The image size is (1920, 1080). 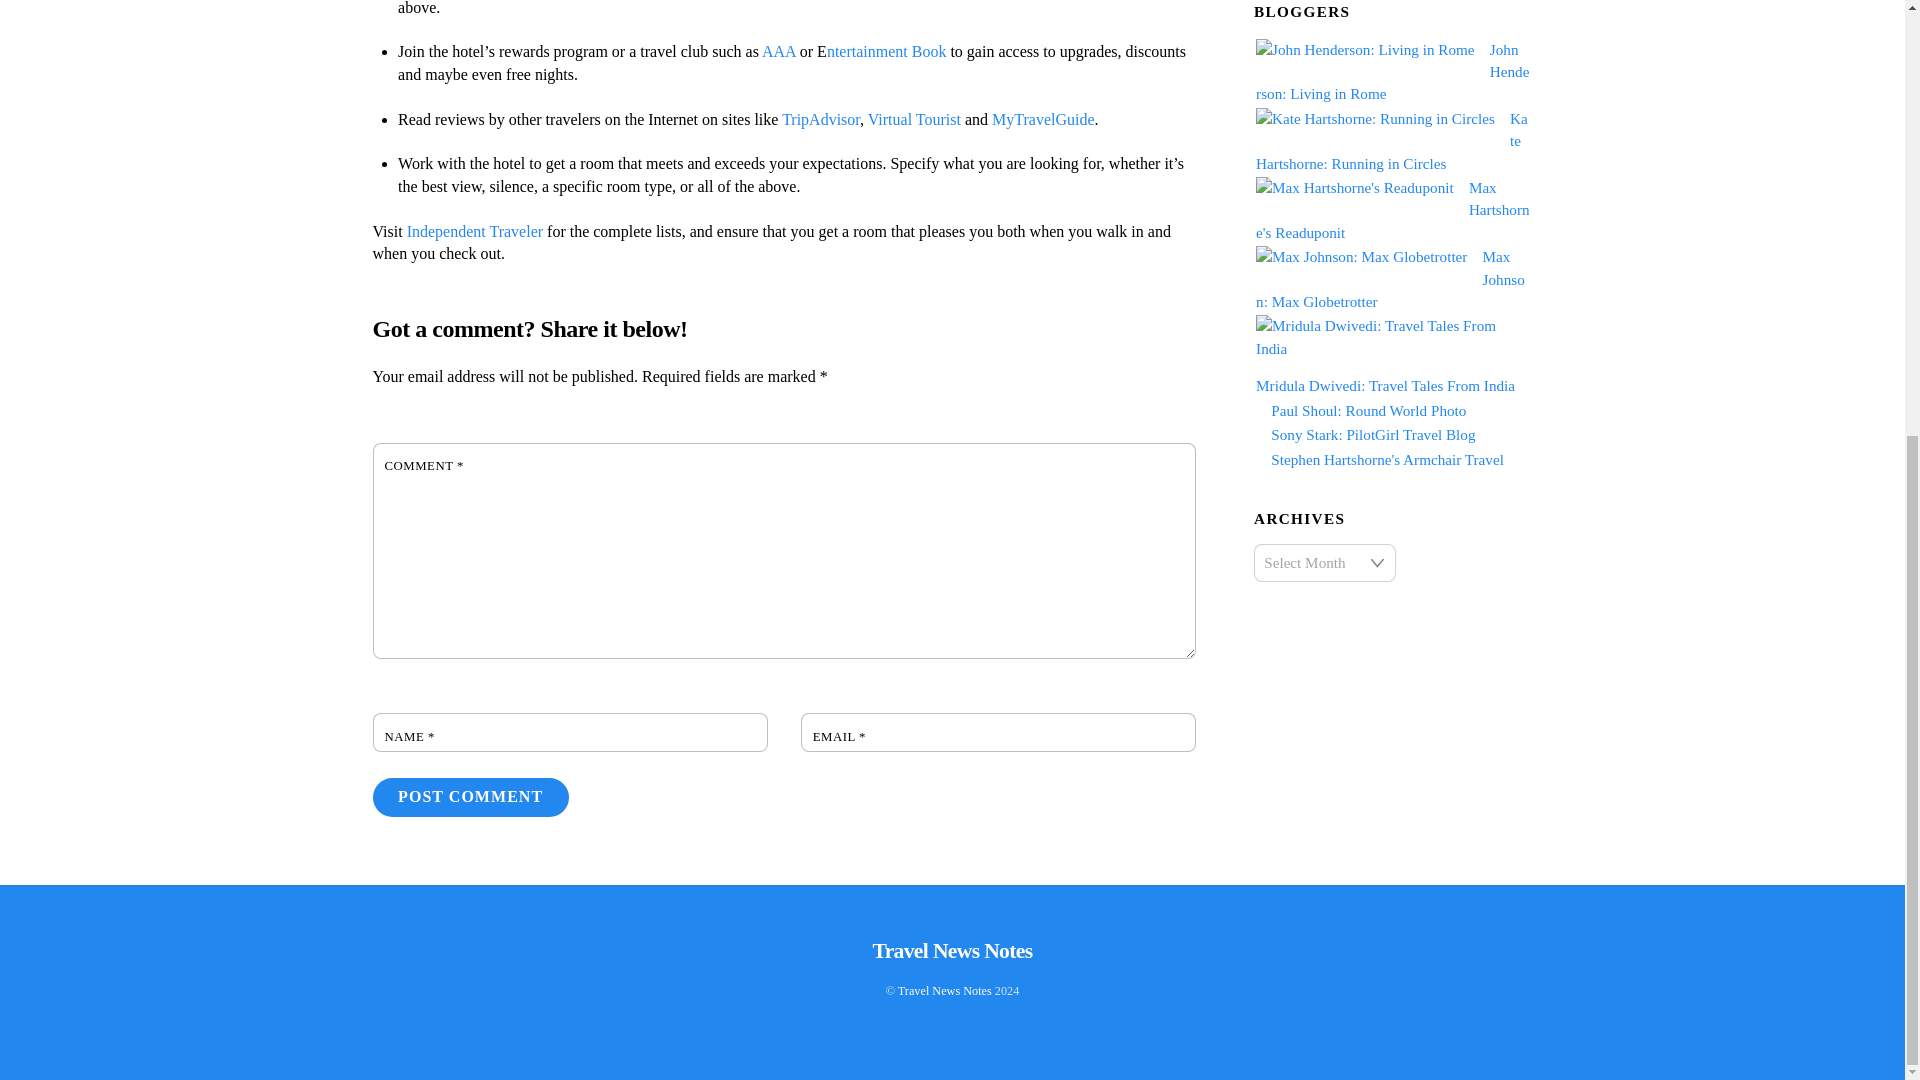 What do you see at coordinates (1372, 434) in the screenshot?
I see `Sony Stark: PilotGirl Travel Blog` at bounding box center [1372, 434].